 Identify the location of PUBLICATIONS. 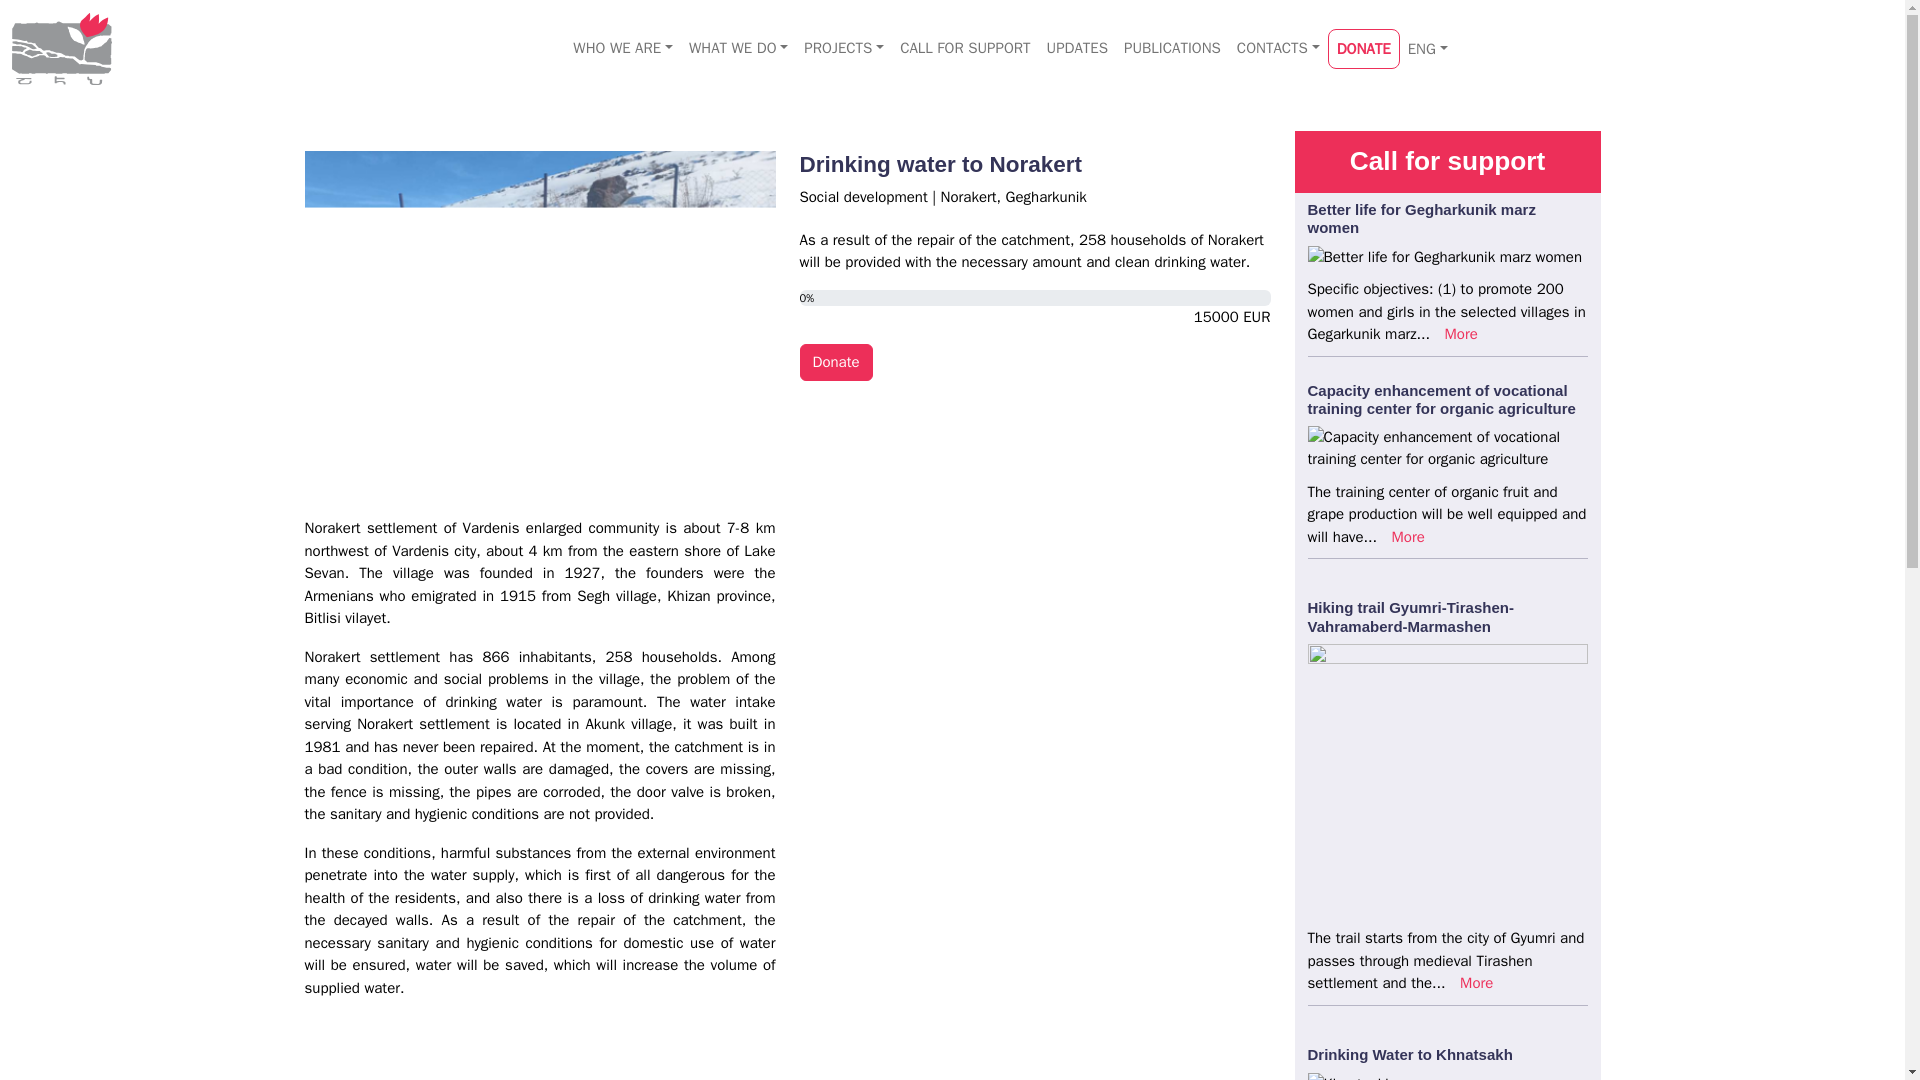
(1172, 48).